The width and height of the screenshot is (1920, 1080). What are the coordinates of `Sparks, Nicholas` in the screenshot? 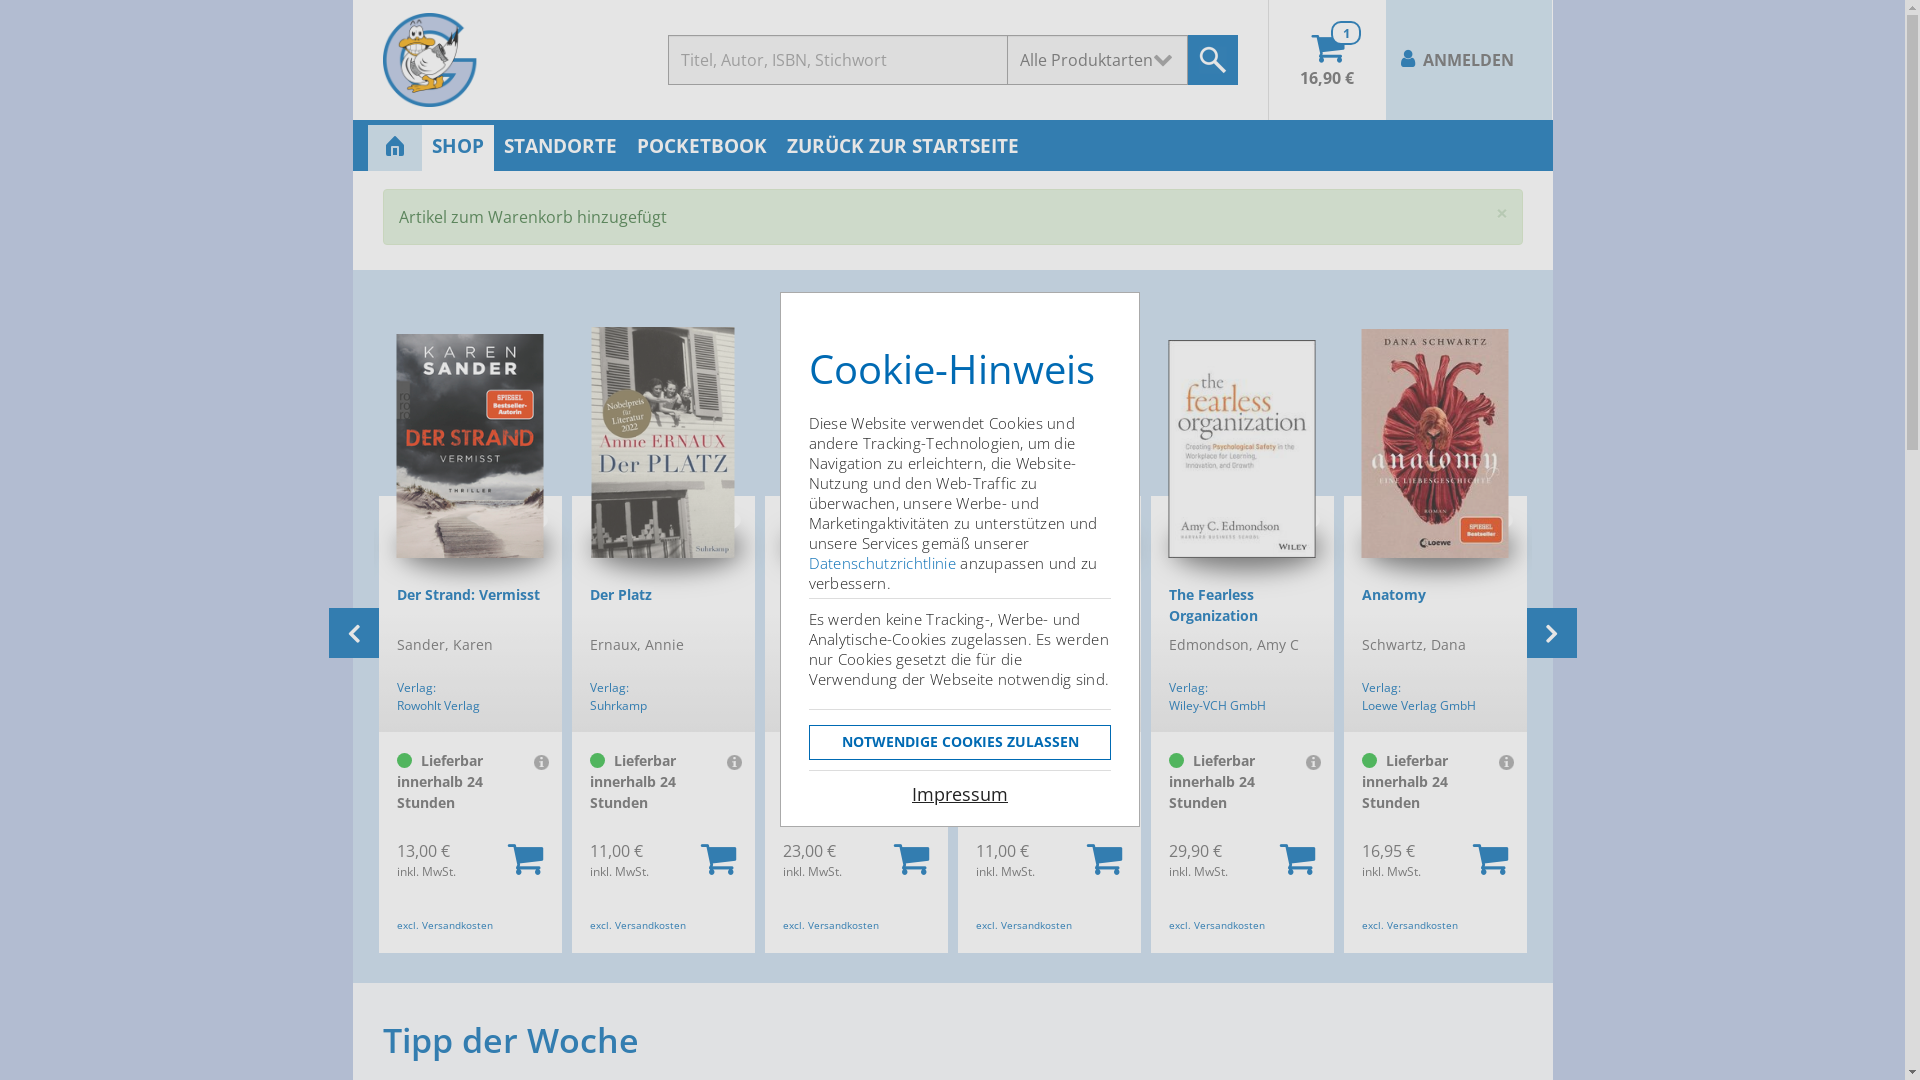 It's located at (1242, 656).